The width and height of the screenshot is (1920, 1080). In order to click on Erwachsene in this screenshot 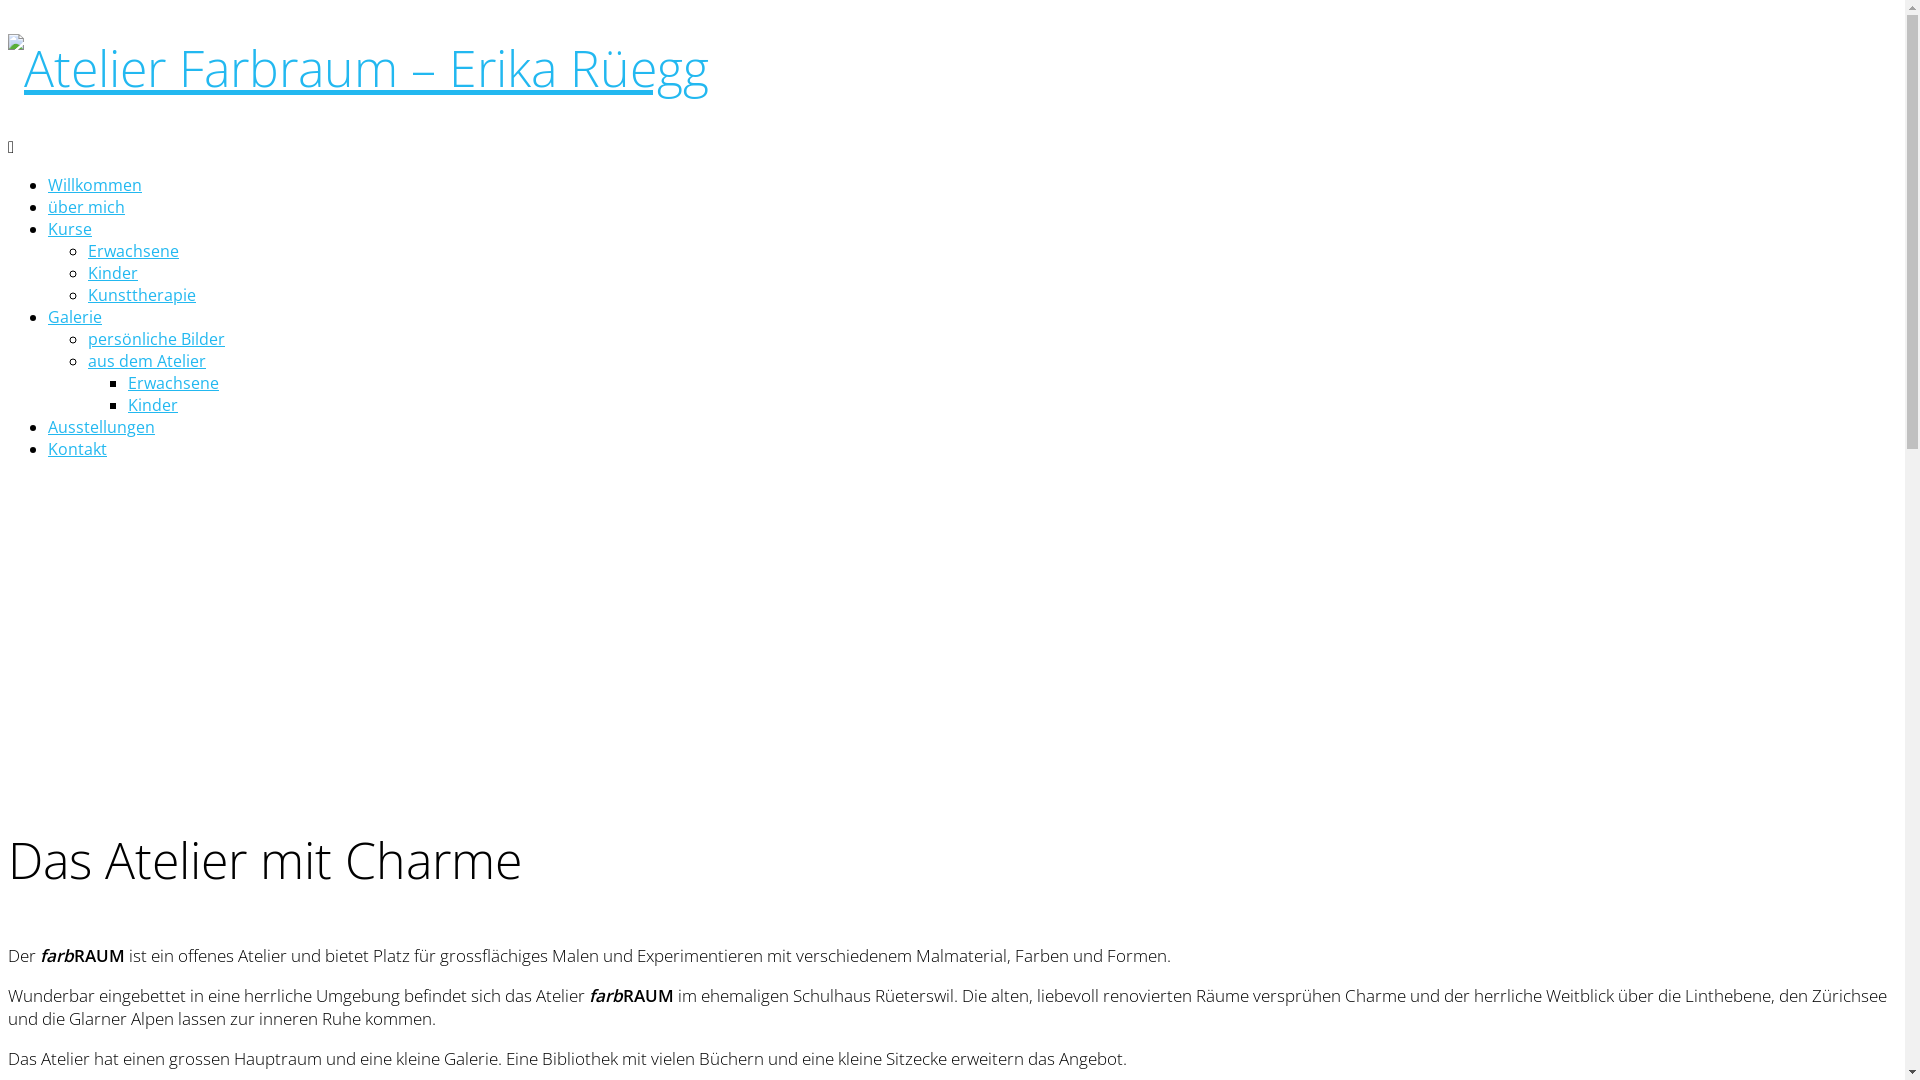, I will do `click(174, 383)`.